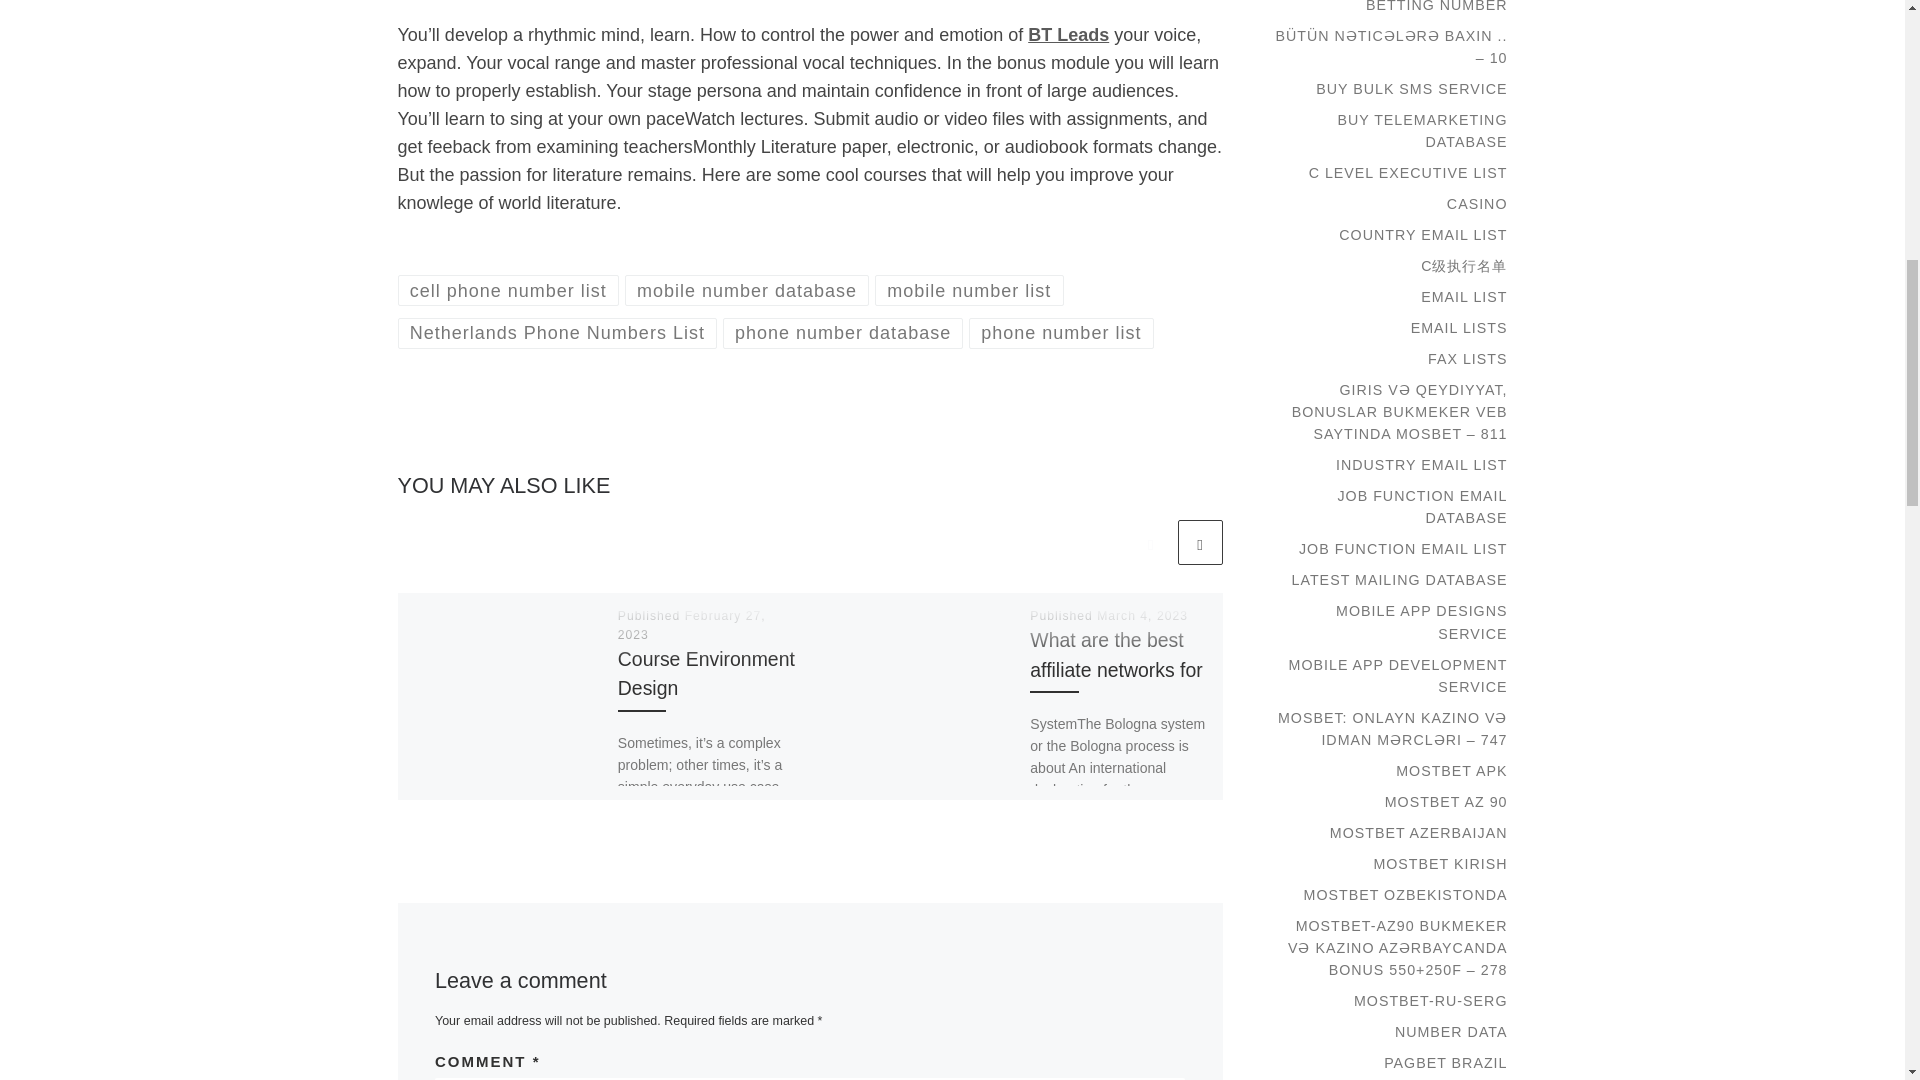 This screenshot has height=1080, width=1920. Describe the element at coordinates (1150, 542) in the screenshot. I see `Previous related articles` at that location.